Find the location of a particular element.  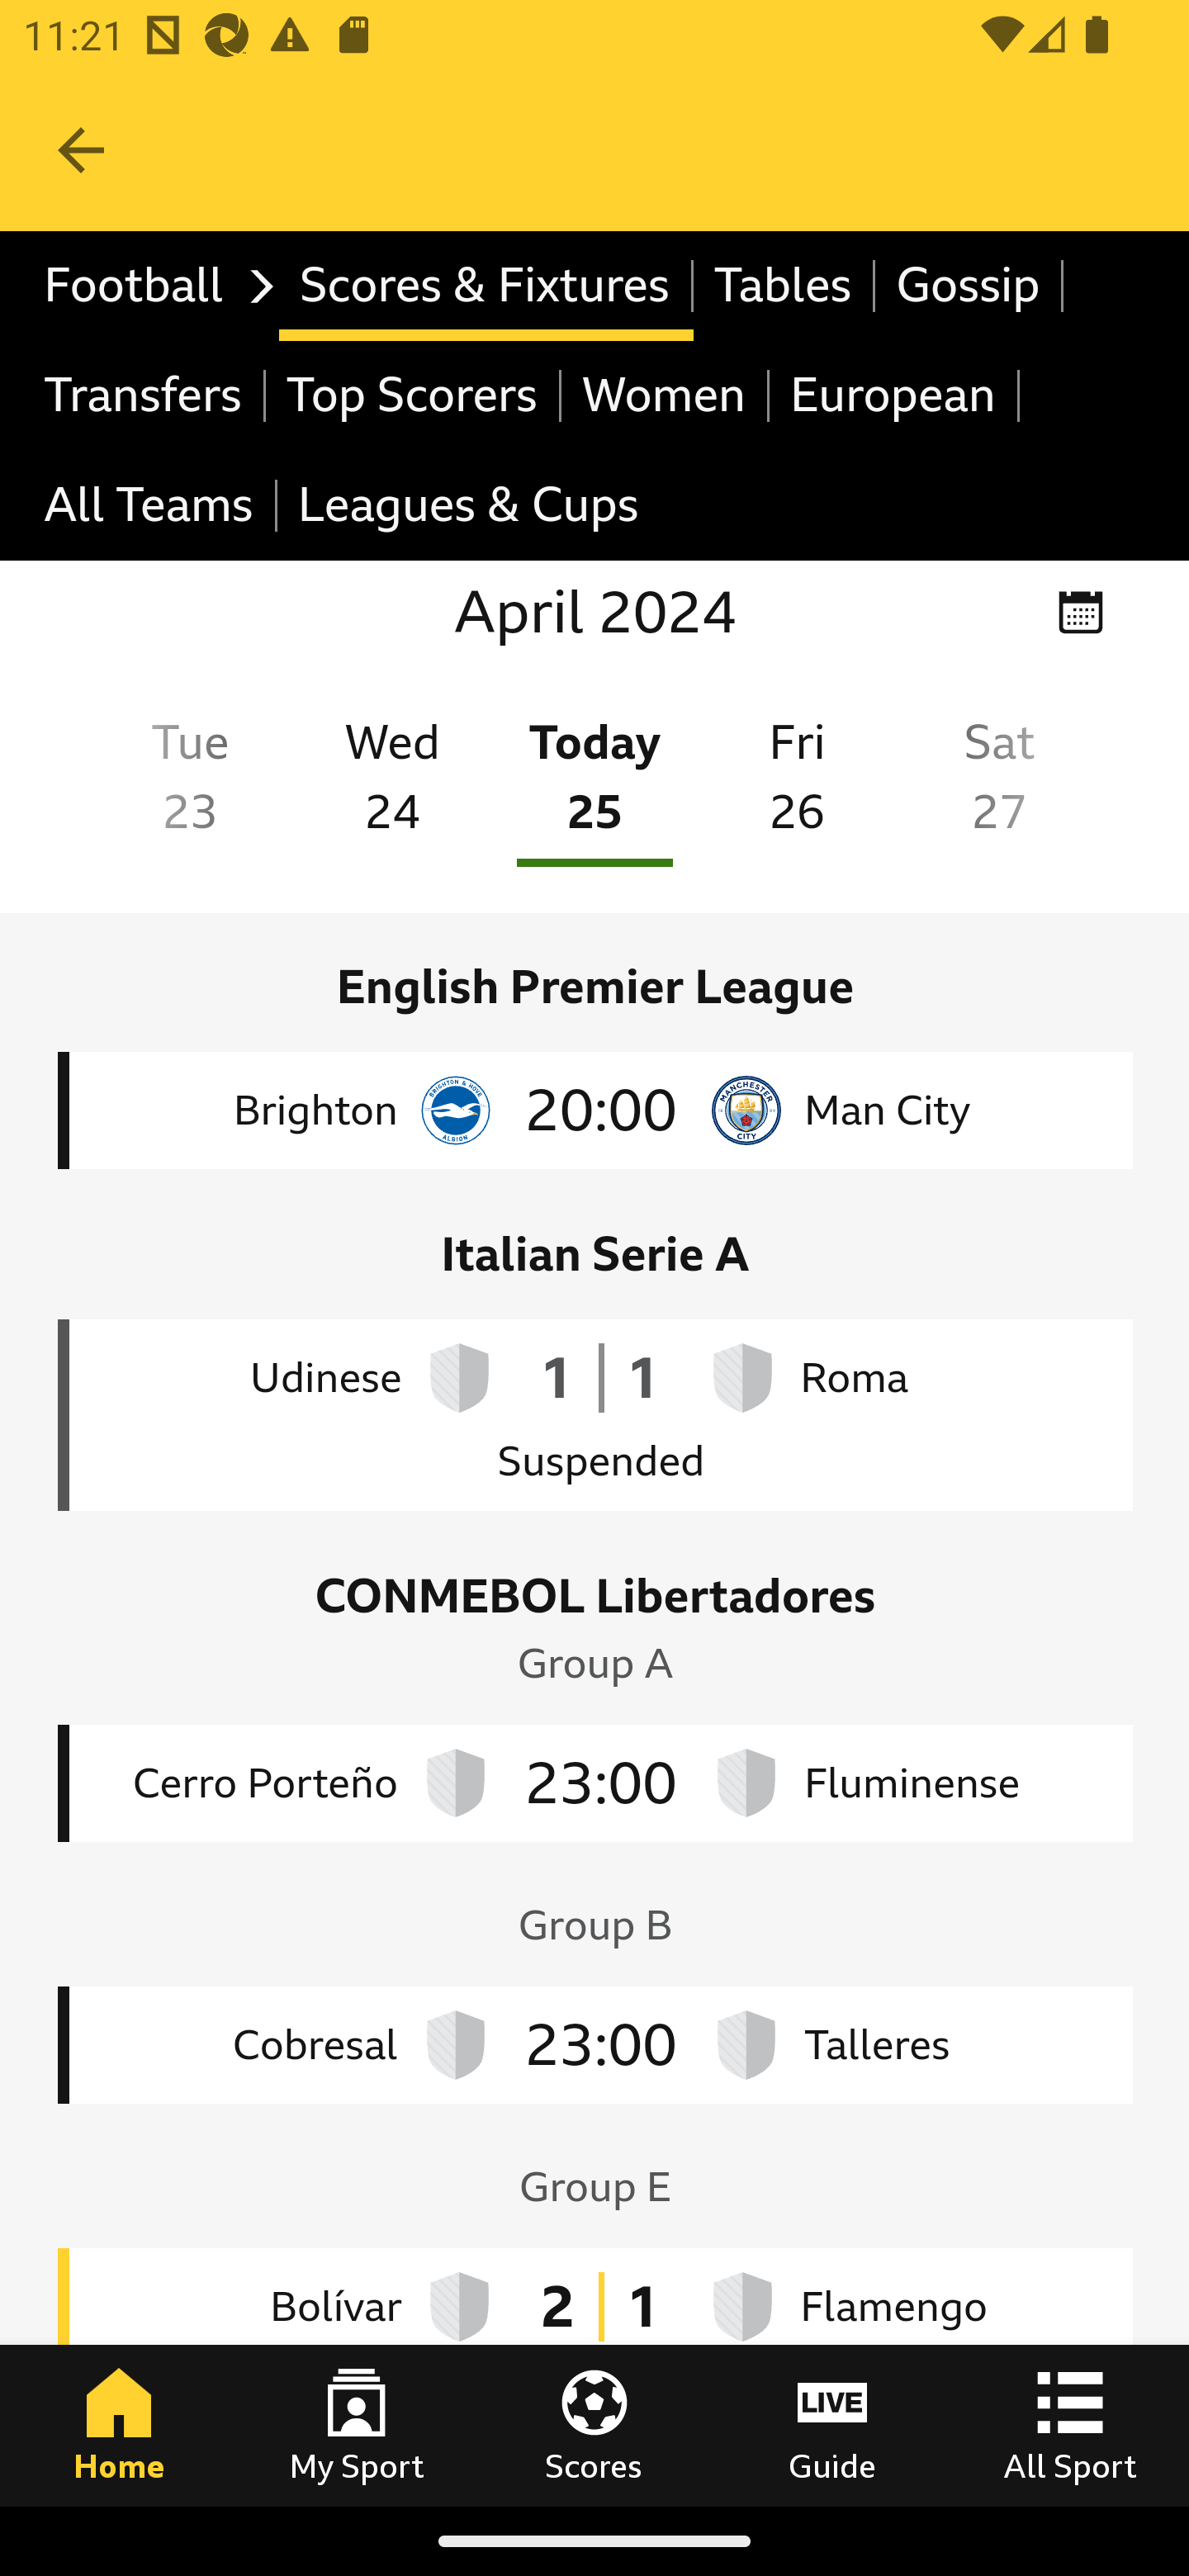

Gossip is located at coordinates (969, 286).